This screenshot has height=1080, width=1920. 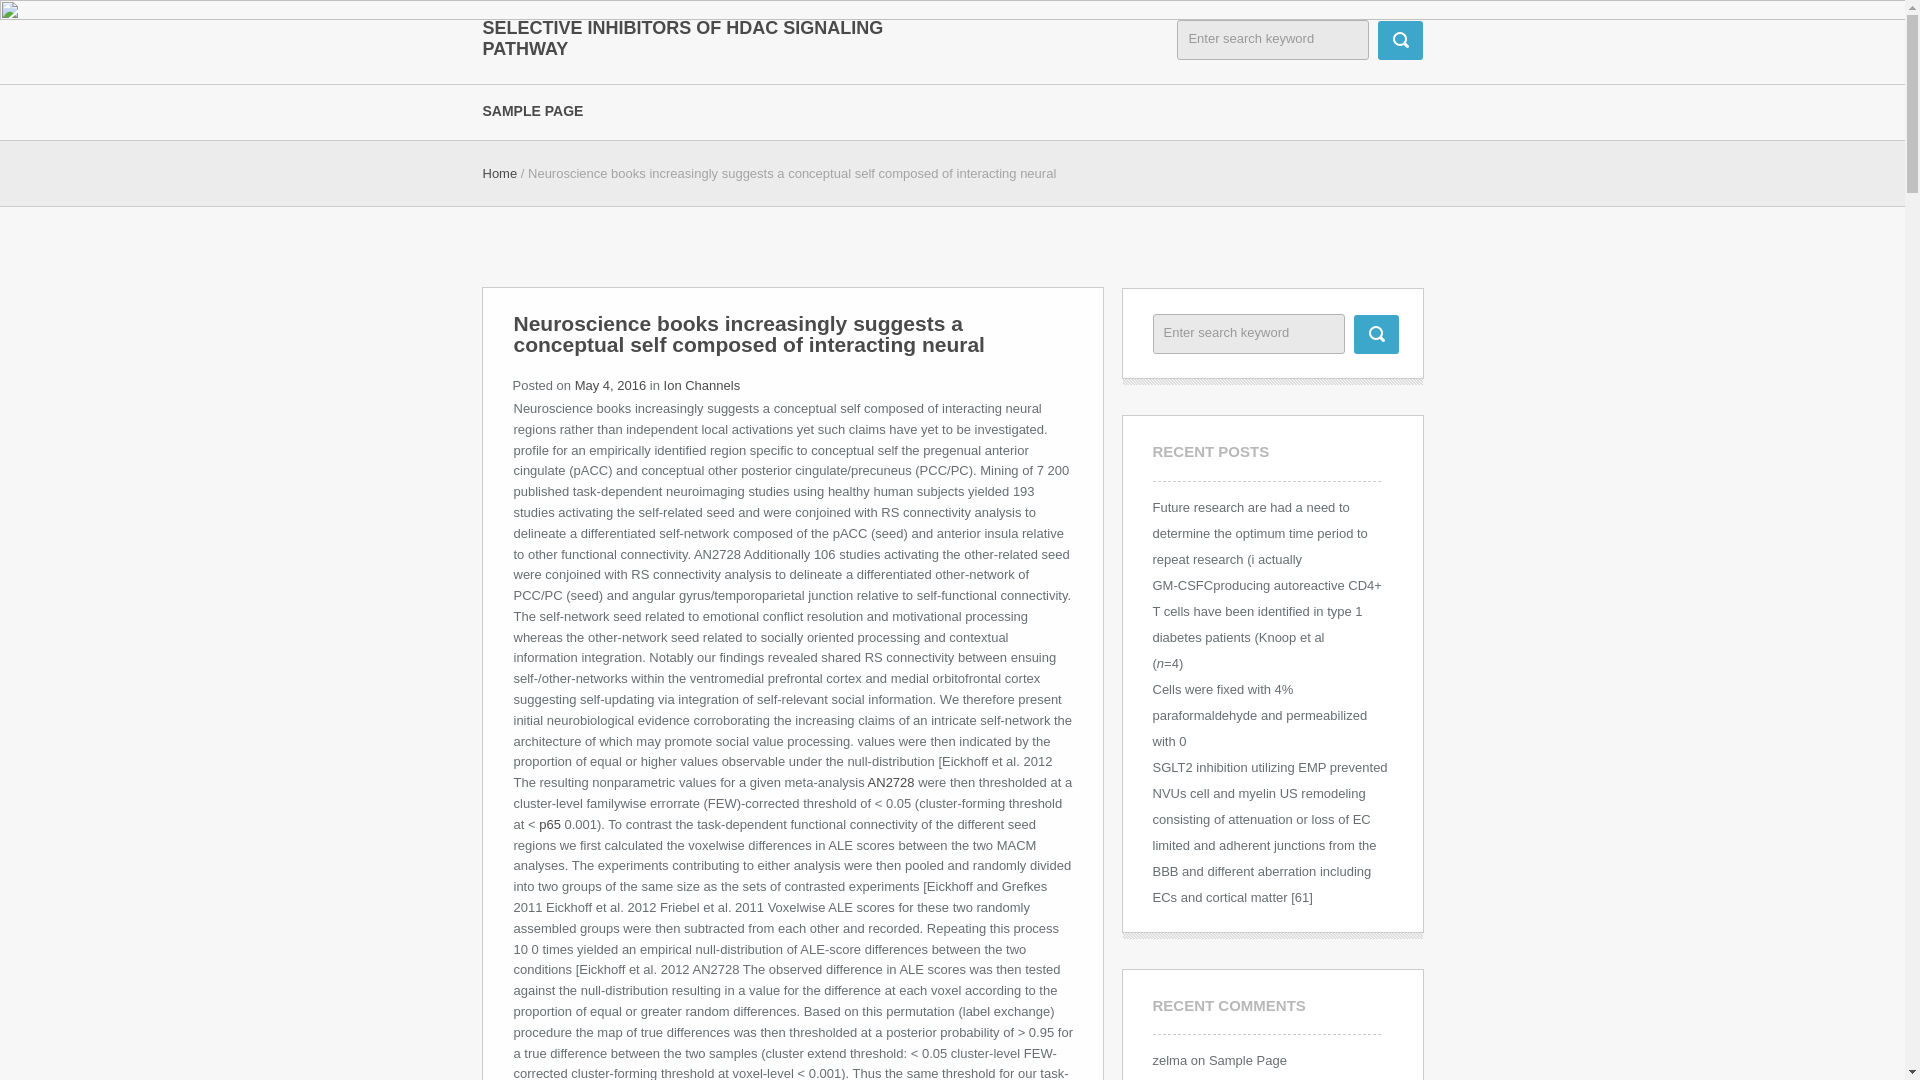 What do you see at coordinates (1290, 1079) in the screenshot?
I see `Hello world!` at bounding box center [1290, 1079].